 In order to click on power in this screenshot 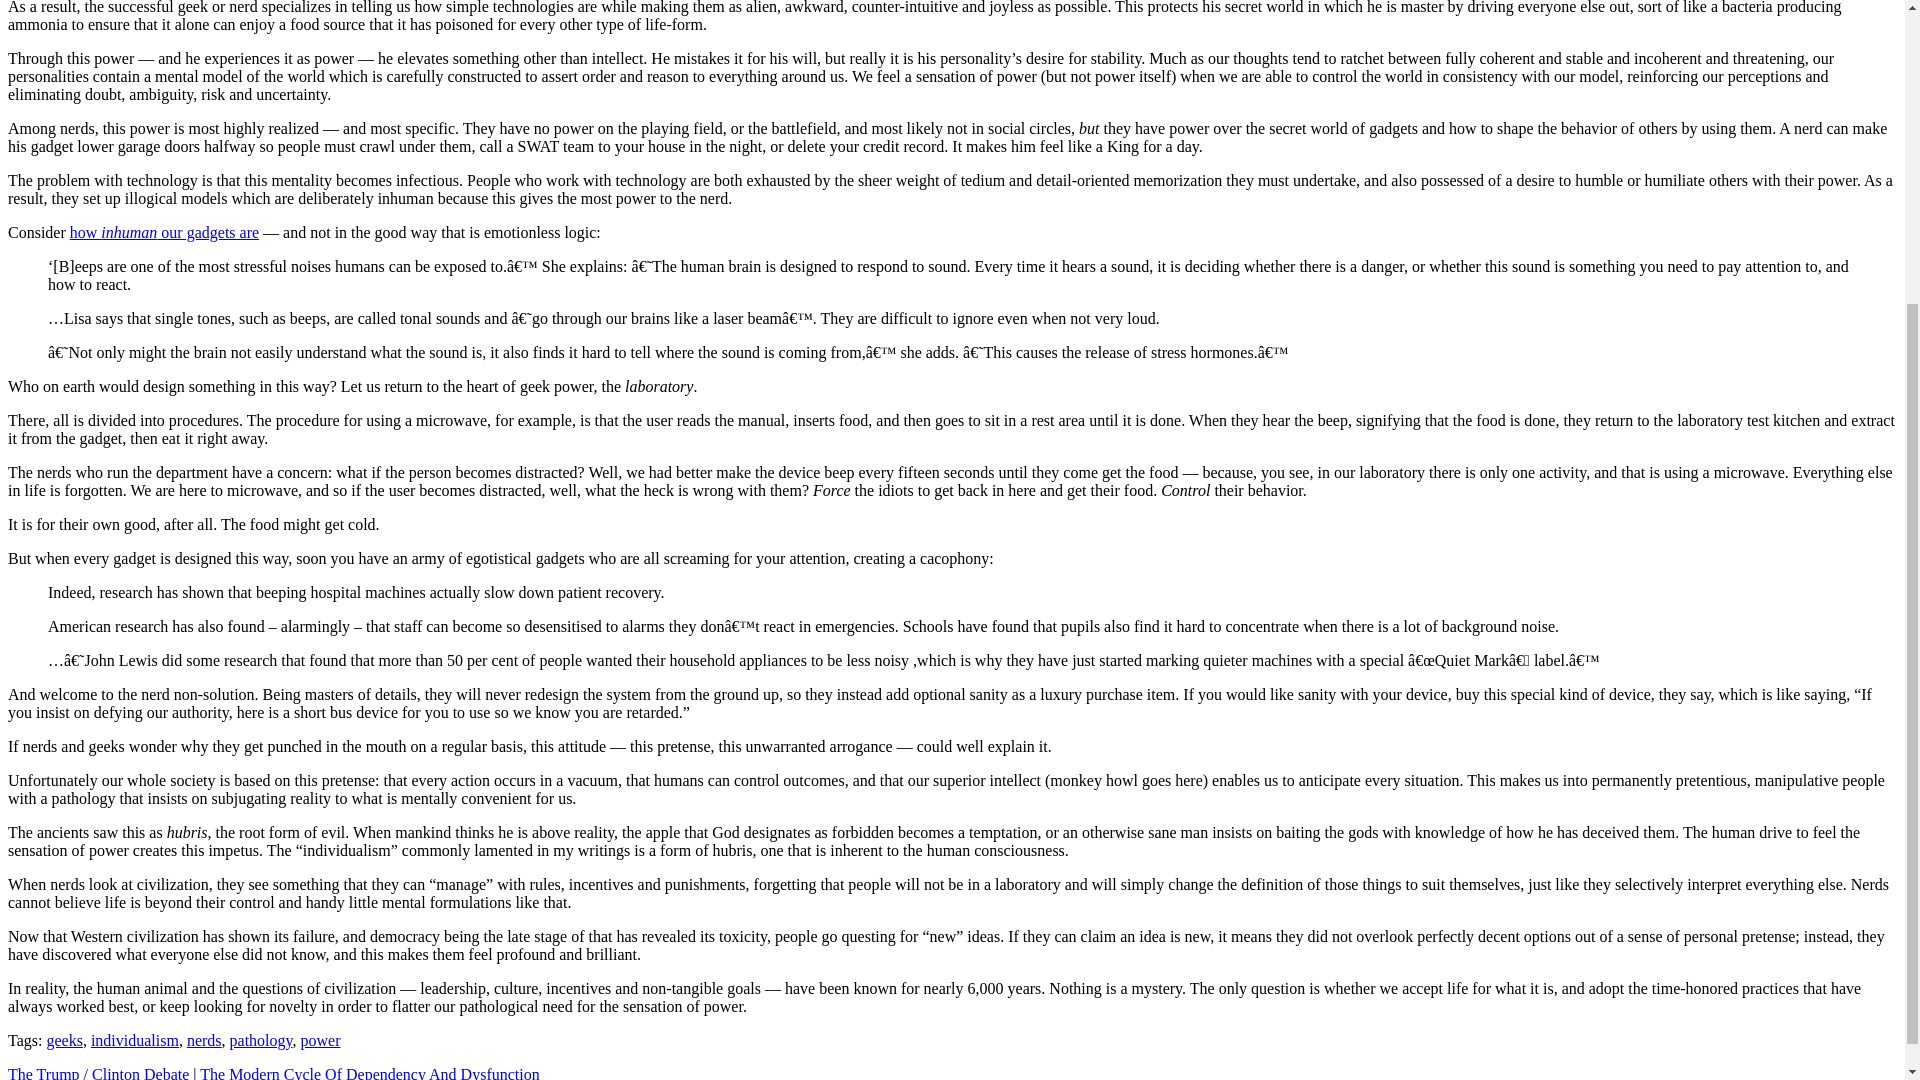, I will do `click(319, 1040)`.